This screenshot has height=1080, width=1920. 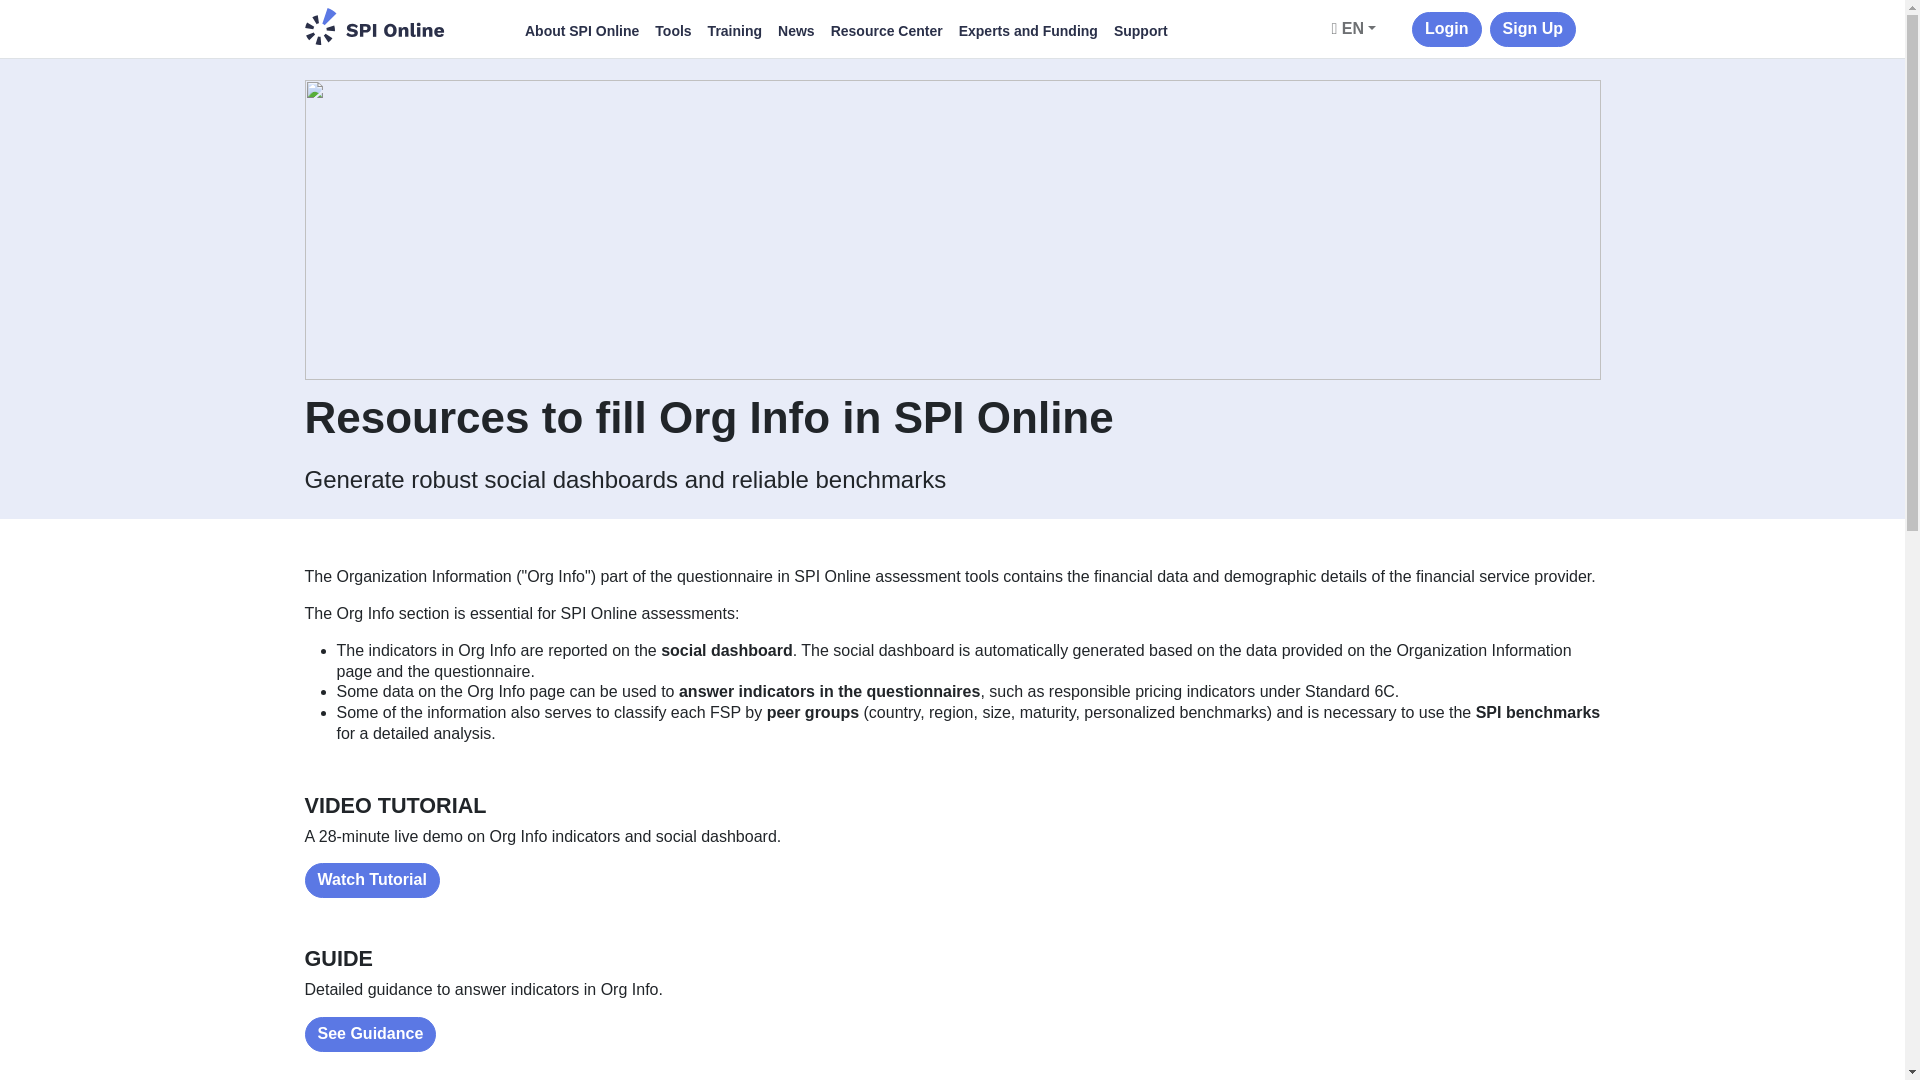 What do you see at coordinates (1446, 29) in the screenshot?
I see `Login` at bounding box center [1446, 29].